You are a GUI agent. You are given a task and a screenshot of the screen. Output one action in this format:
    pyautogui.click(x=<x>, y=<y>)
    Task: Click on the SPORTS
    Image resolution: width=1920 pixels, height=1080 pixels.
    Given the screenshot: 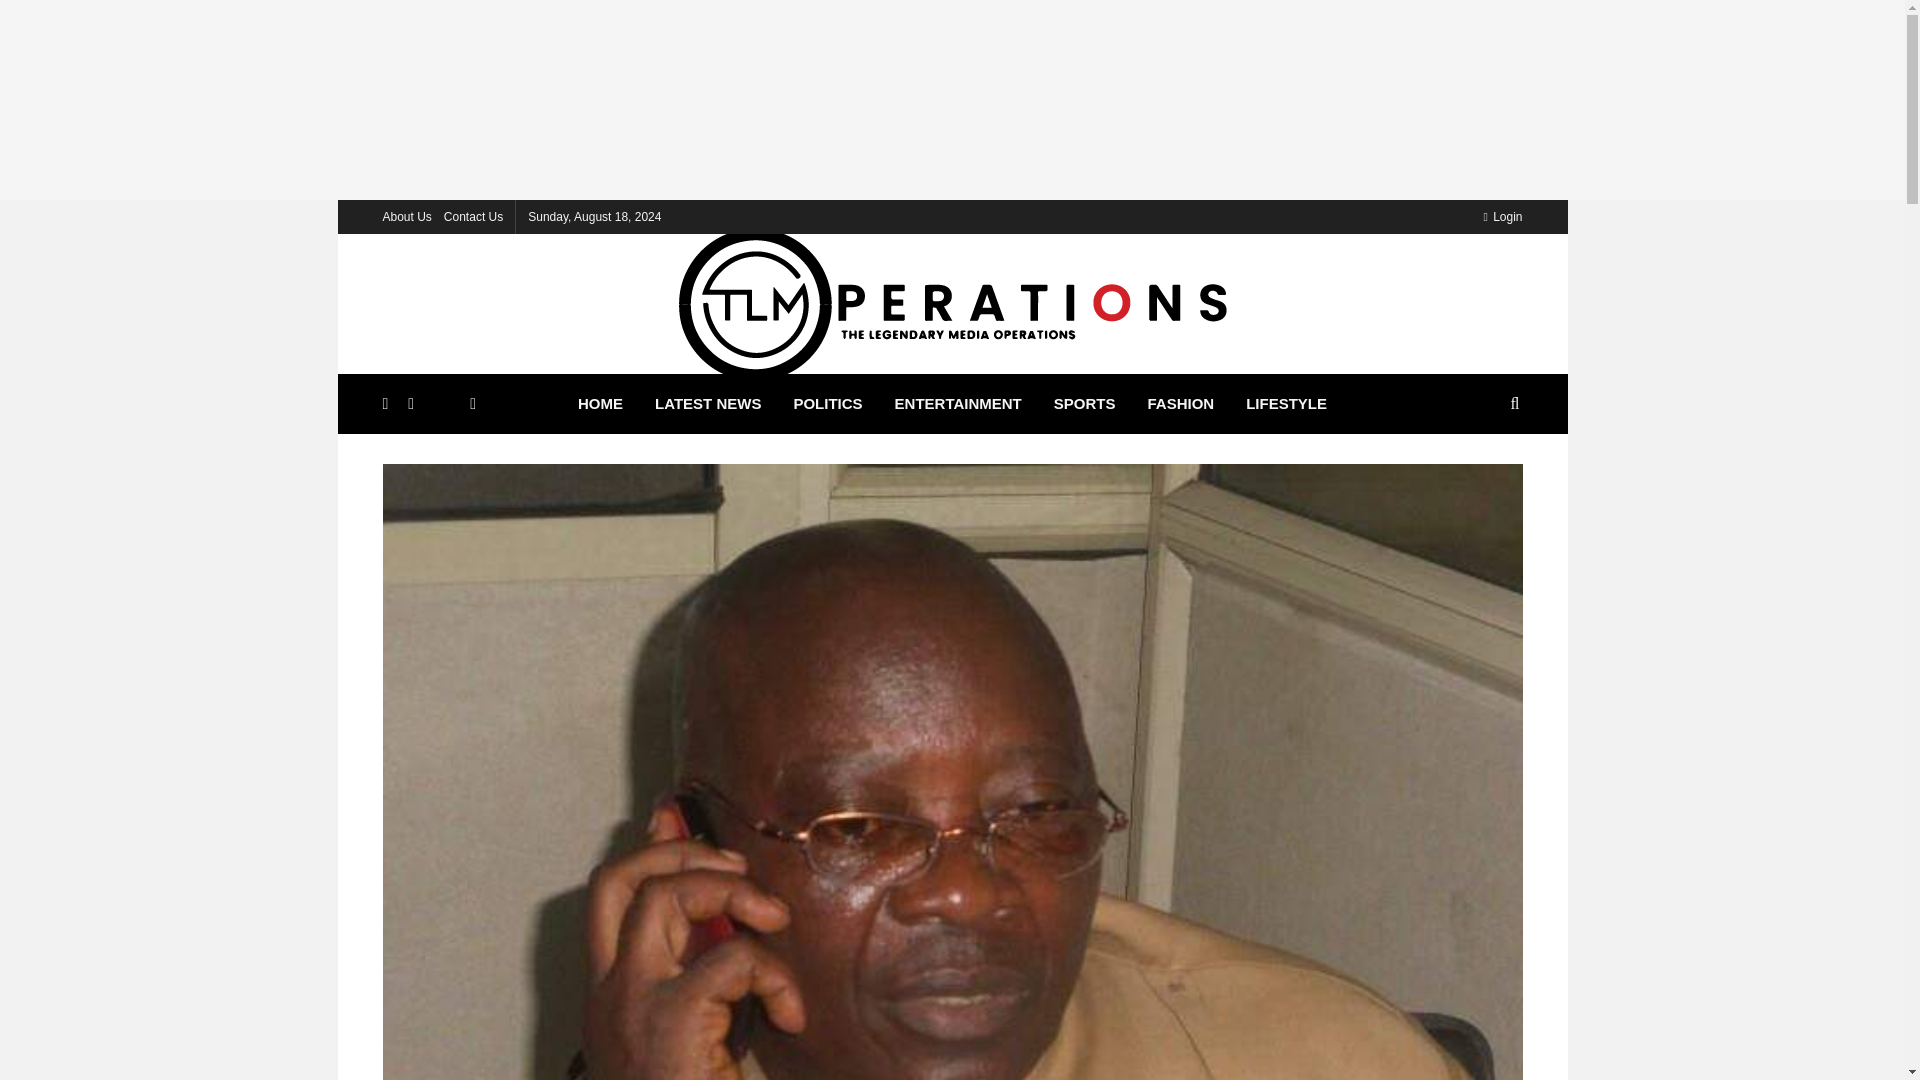 What is the action you would take?
    pyautogui.click(x=1085, y=404)
    